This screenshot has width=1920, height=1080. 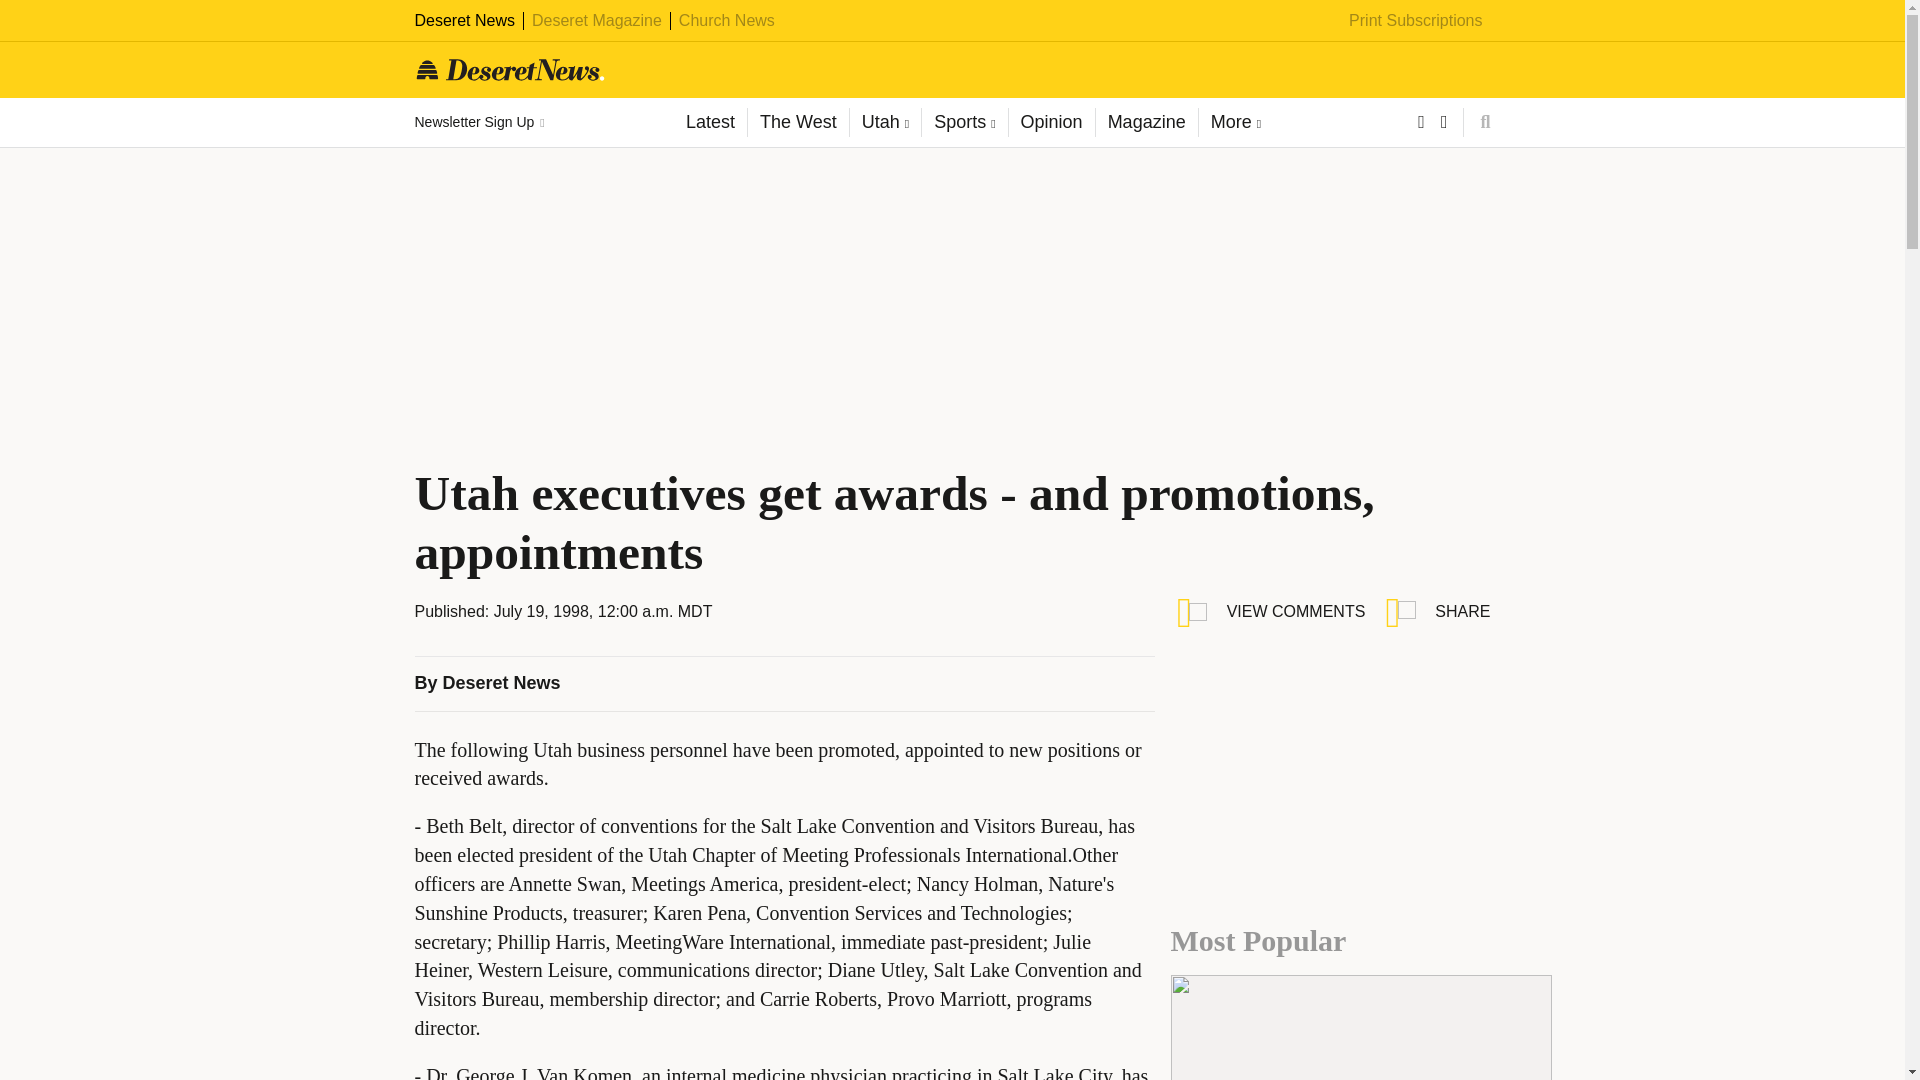 I want to click on Latest, so click(x=710, y=122).